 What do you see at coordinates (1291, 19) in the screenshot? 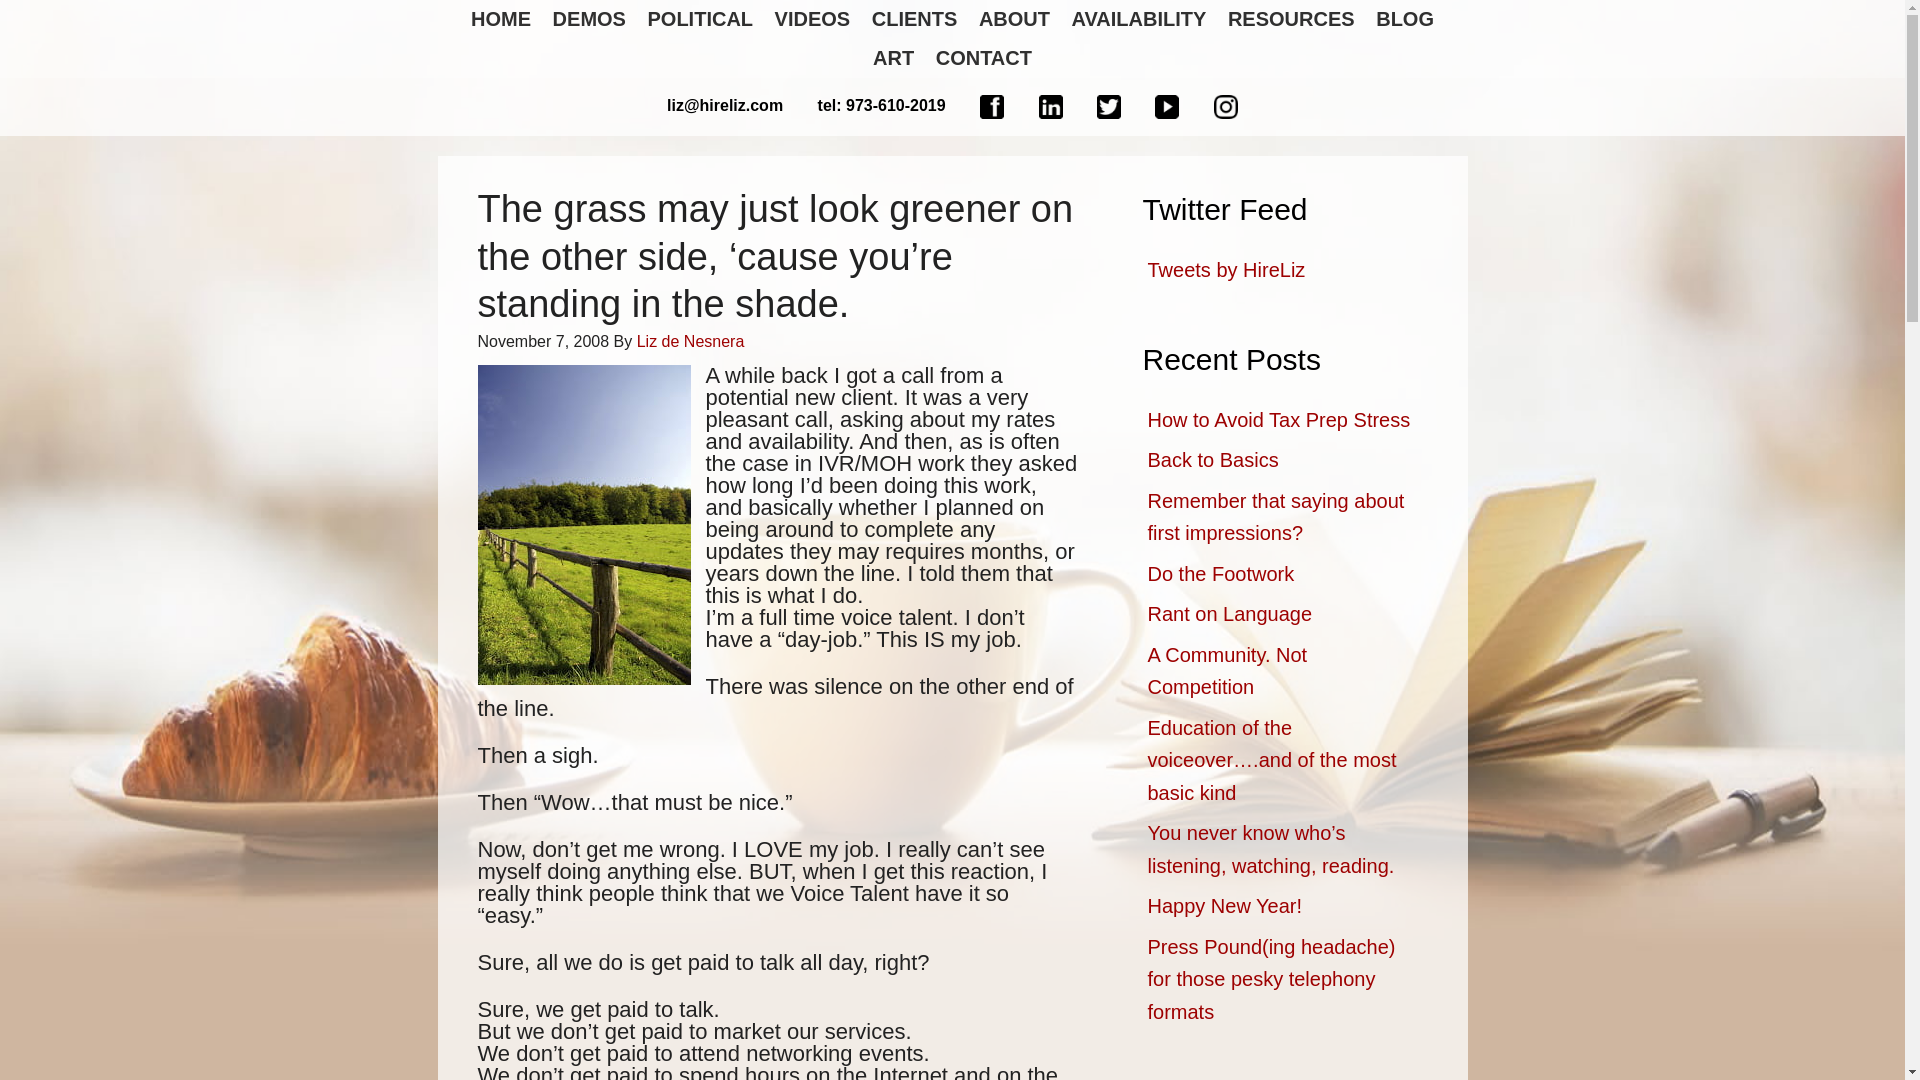
I see `RESOURCES` at bounding box center [1291, 19].